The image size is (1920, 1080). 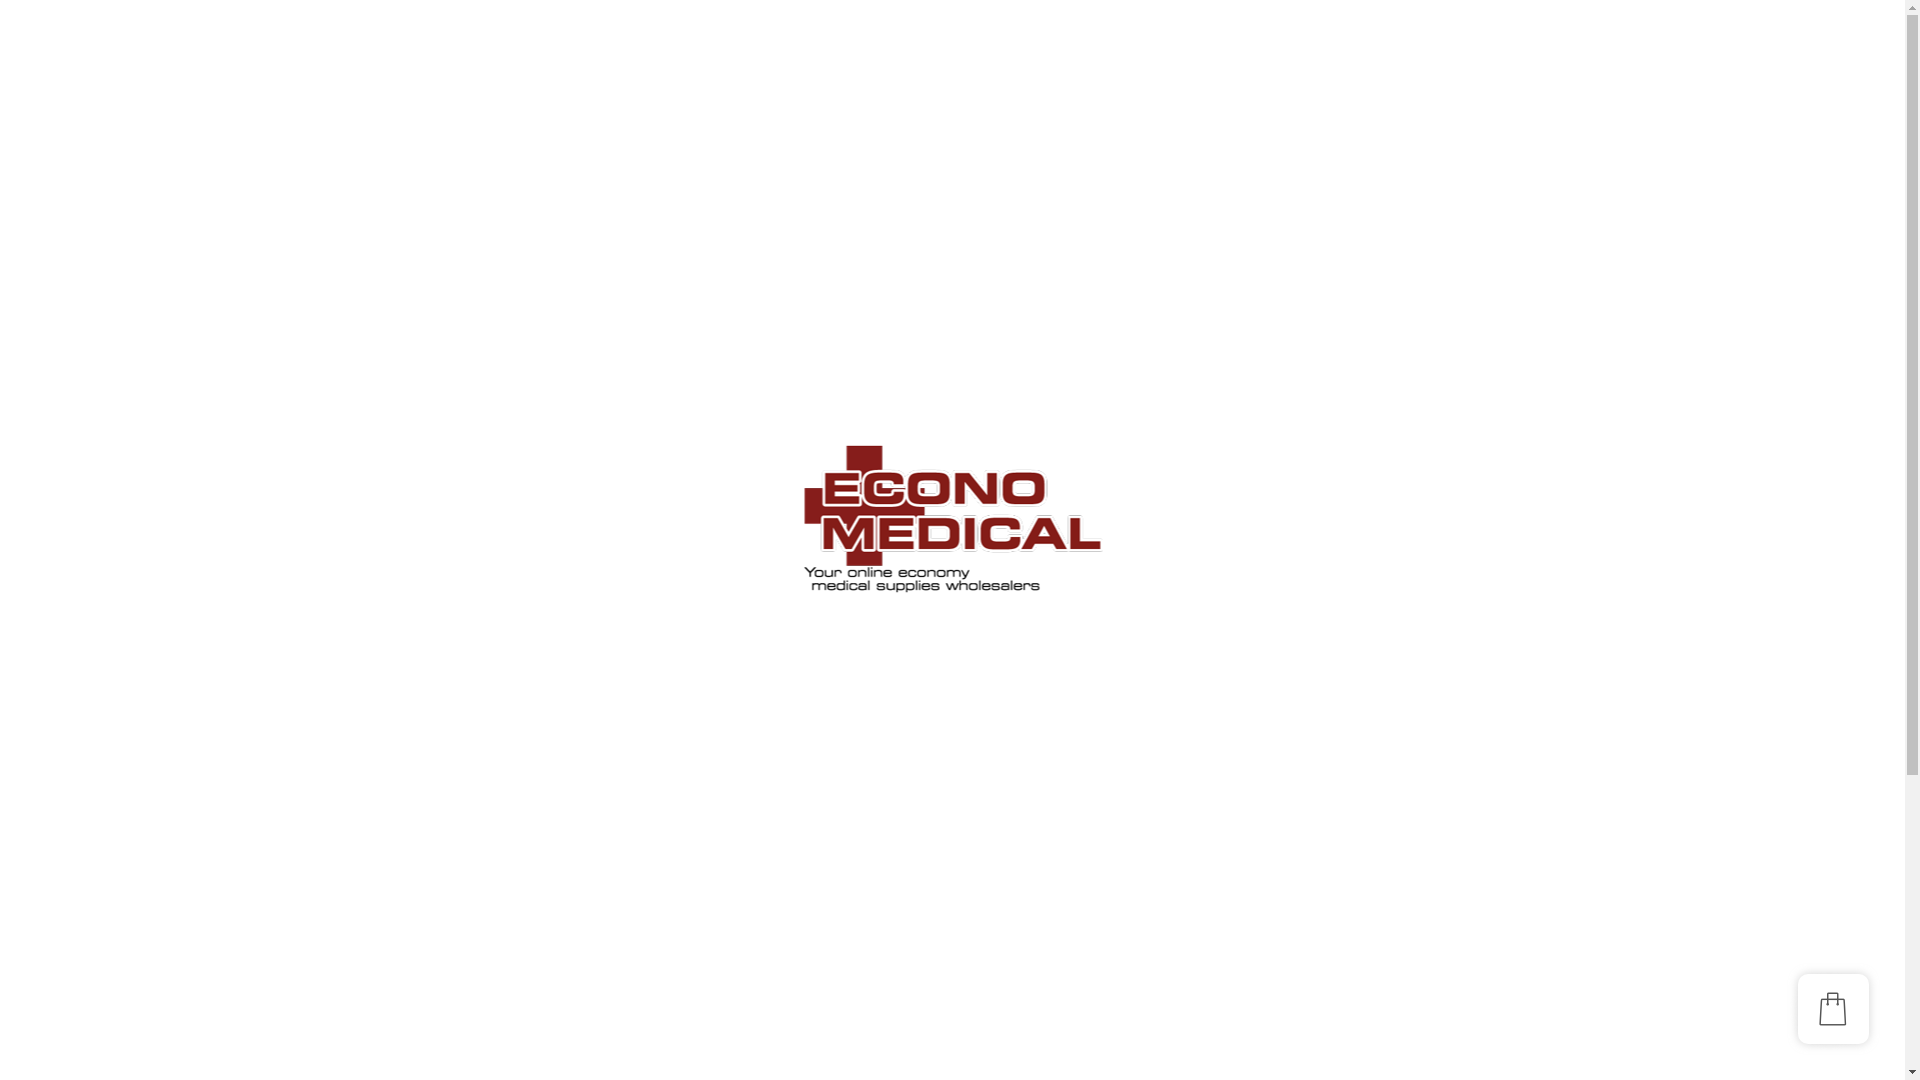 I want to click on 02 4337 8155, so click(x=1431, y=258).